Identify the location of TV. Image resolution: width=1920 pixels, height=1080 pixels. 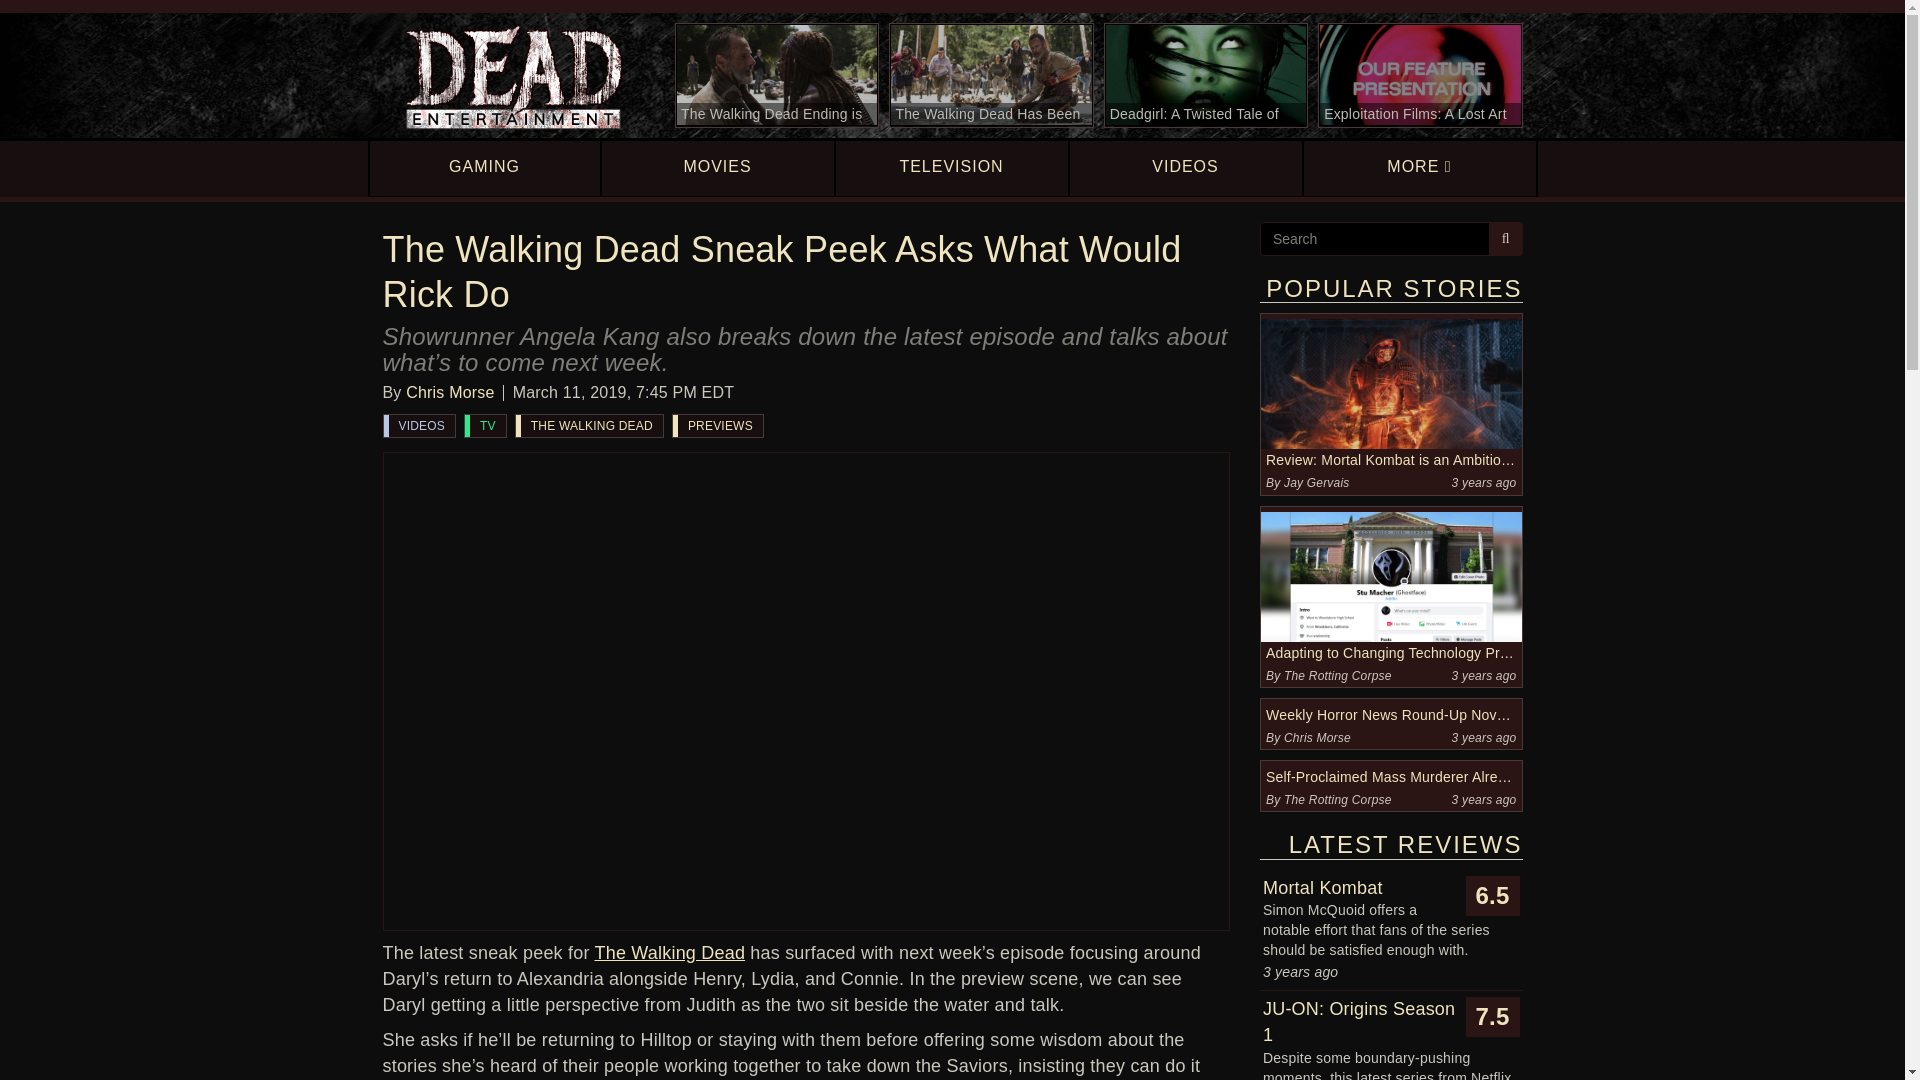
(485, 426).